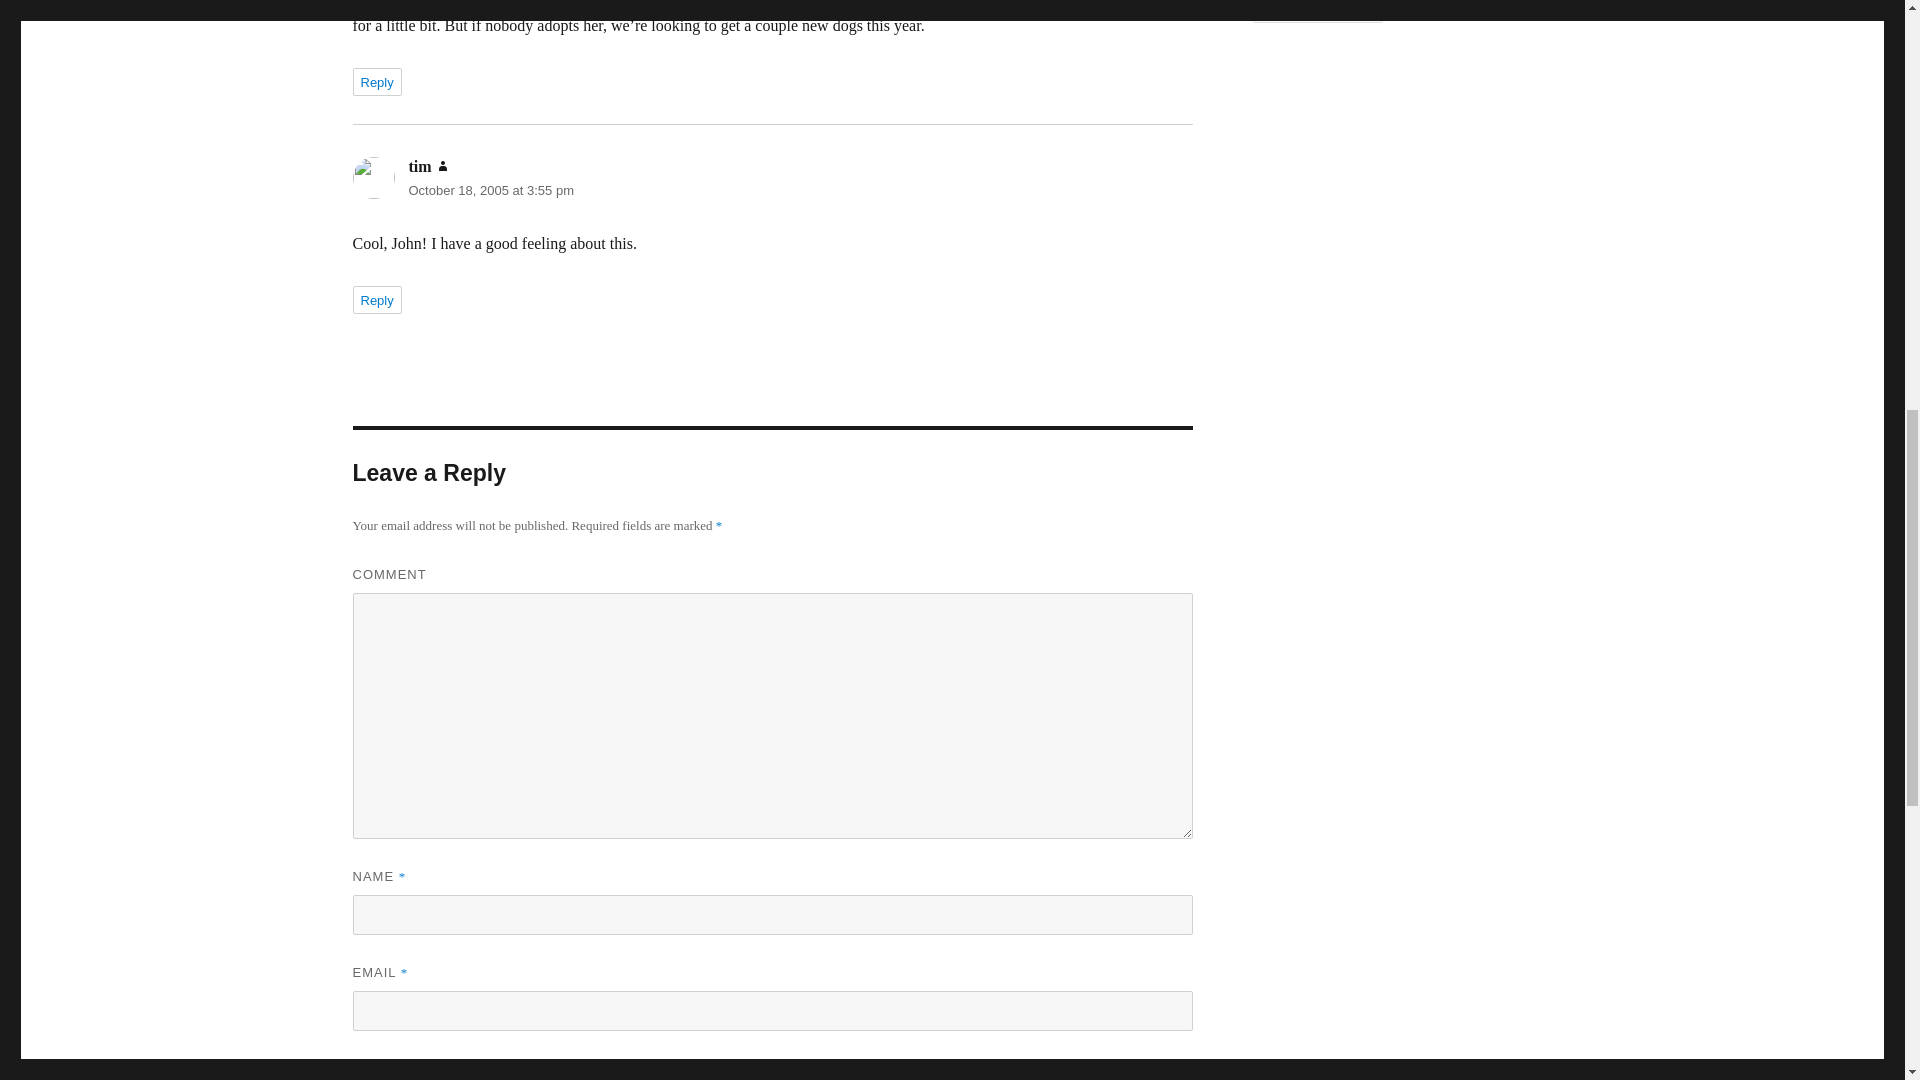  What do you see at coordinates (376, 82) in the screenshot?
I see `Reply` at bounding box center [376, 82].